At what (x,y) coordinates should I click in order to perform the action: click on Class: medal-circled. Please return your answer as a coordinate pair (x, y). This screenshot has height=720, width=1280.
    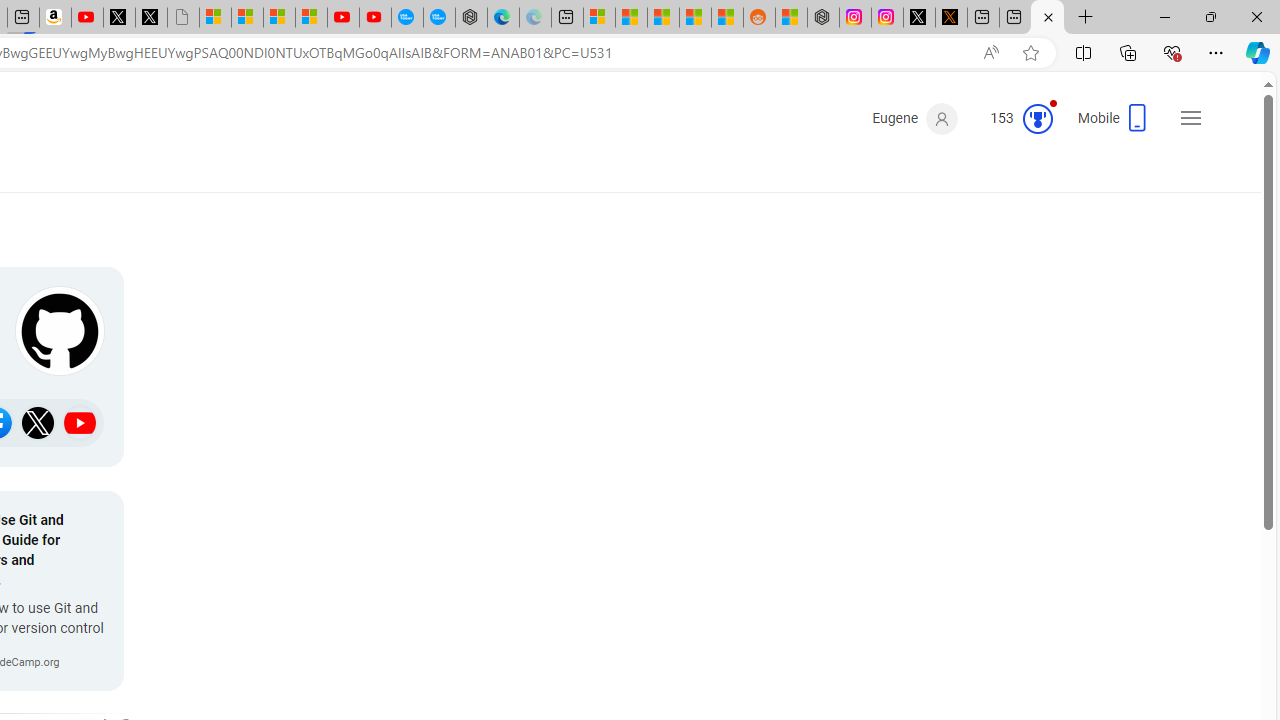
    Looking at the image, I should click on (1037, 118).